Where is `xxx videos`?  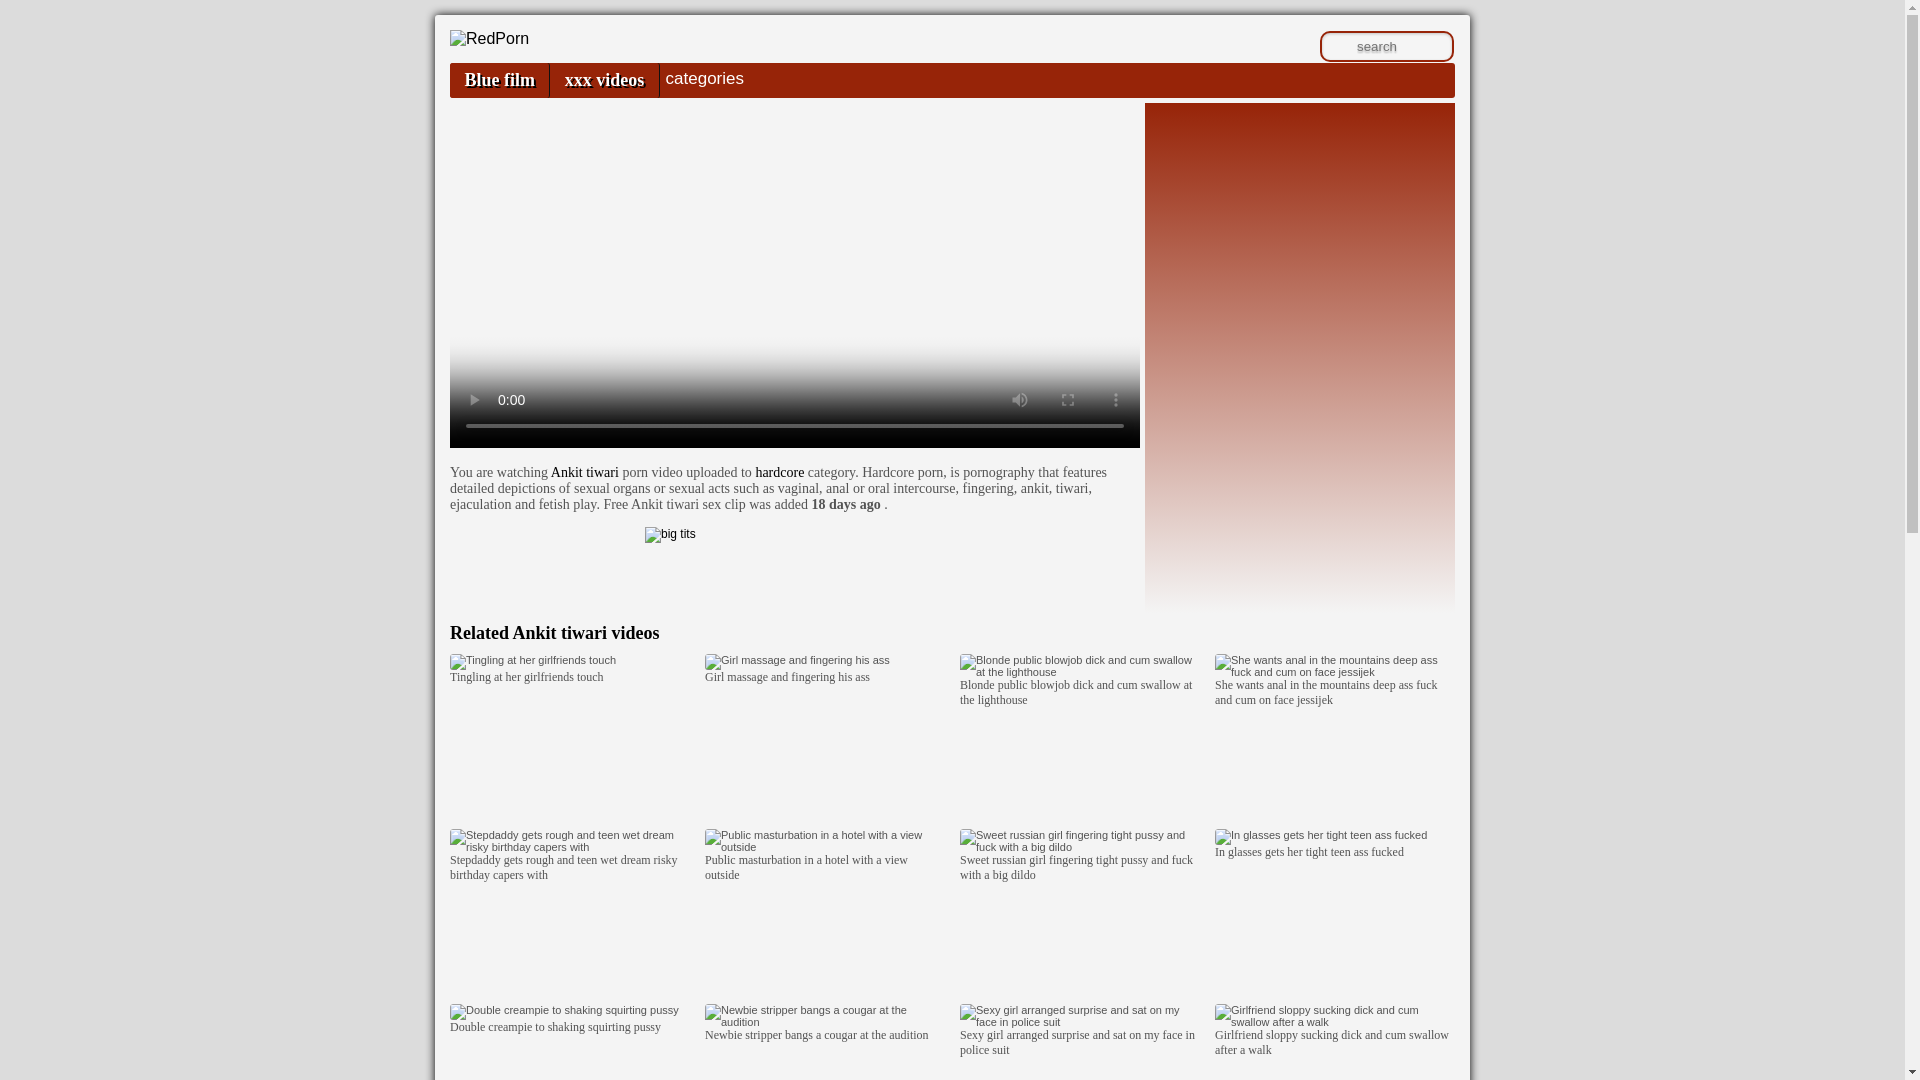
xxx videos is located at coordinates (604, 80).